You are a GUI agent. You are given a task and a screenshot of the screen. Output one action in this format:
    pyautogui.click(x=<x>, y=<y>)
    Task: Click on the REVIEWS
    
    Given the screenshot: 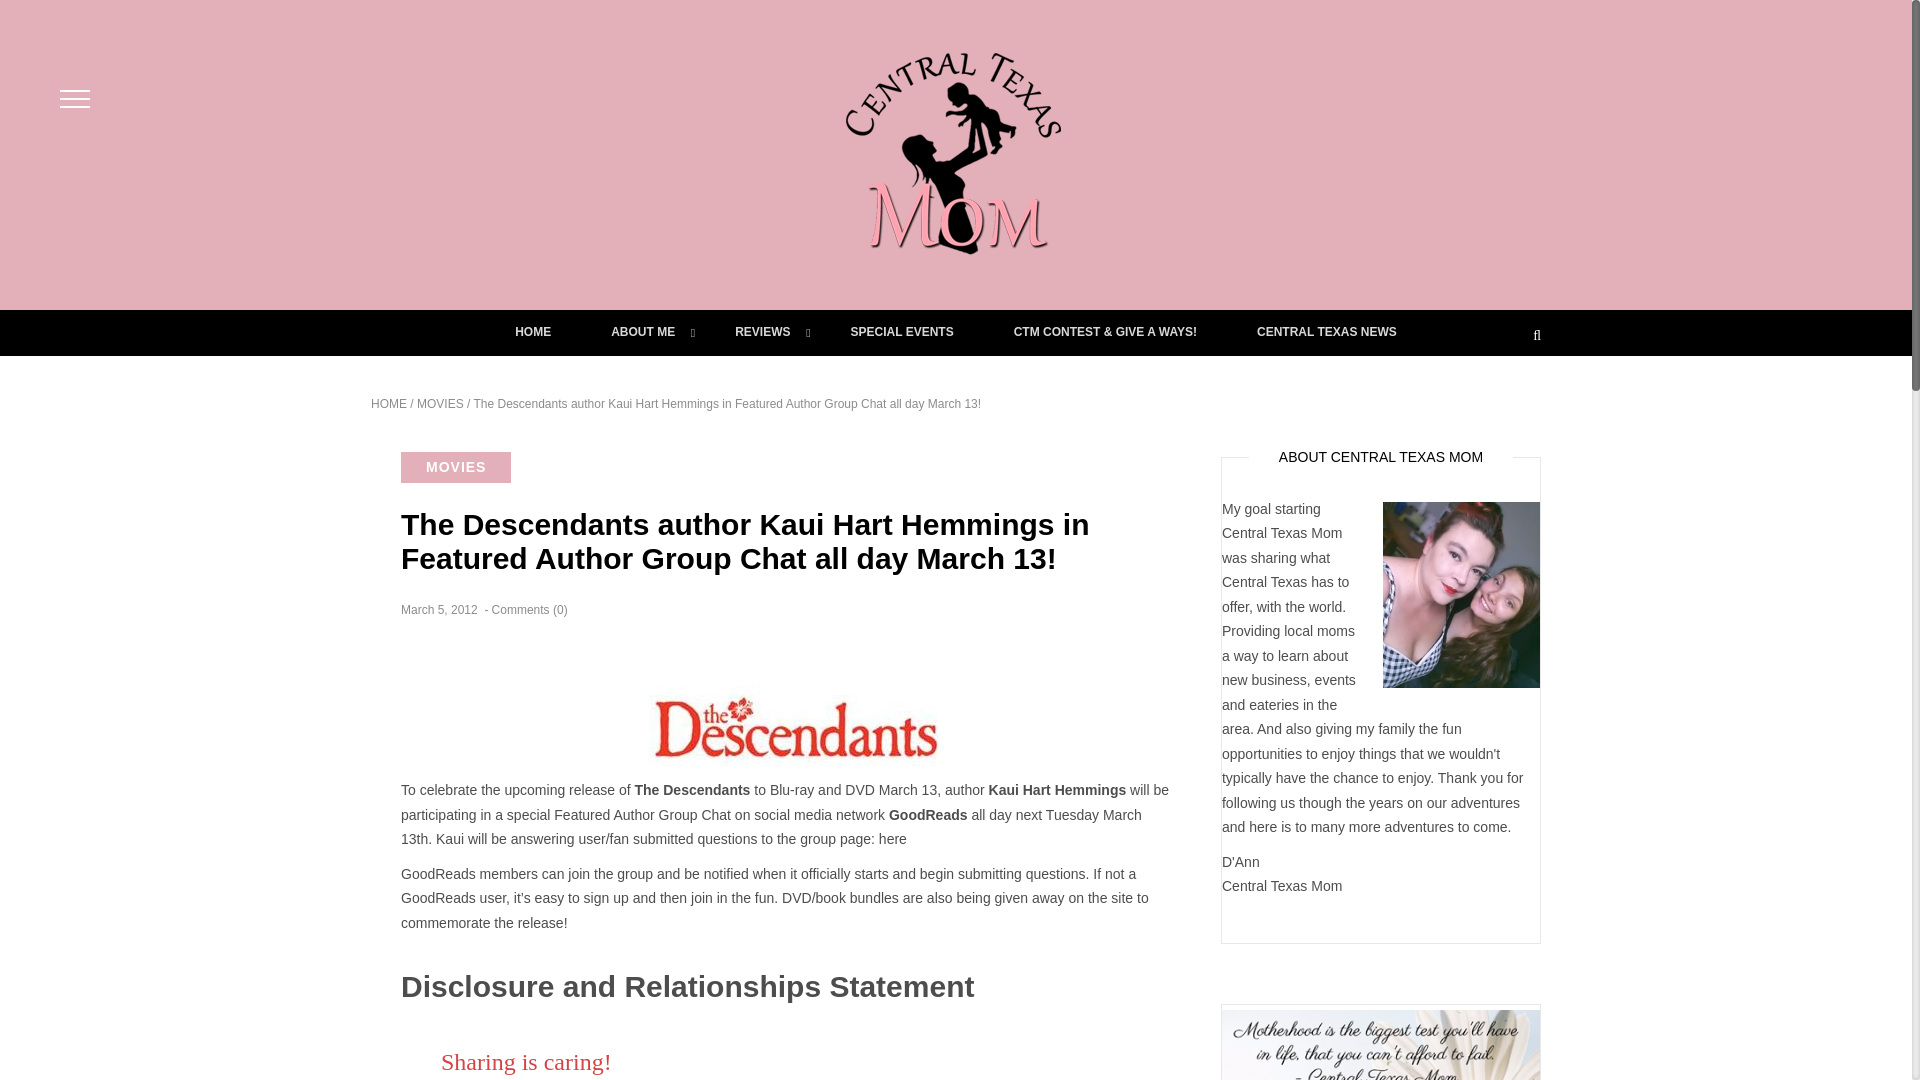 What is the action you would take?
    pyautogui.click(x=762, y=332)
    